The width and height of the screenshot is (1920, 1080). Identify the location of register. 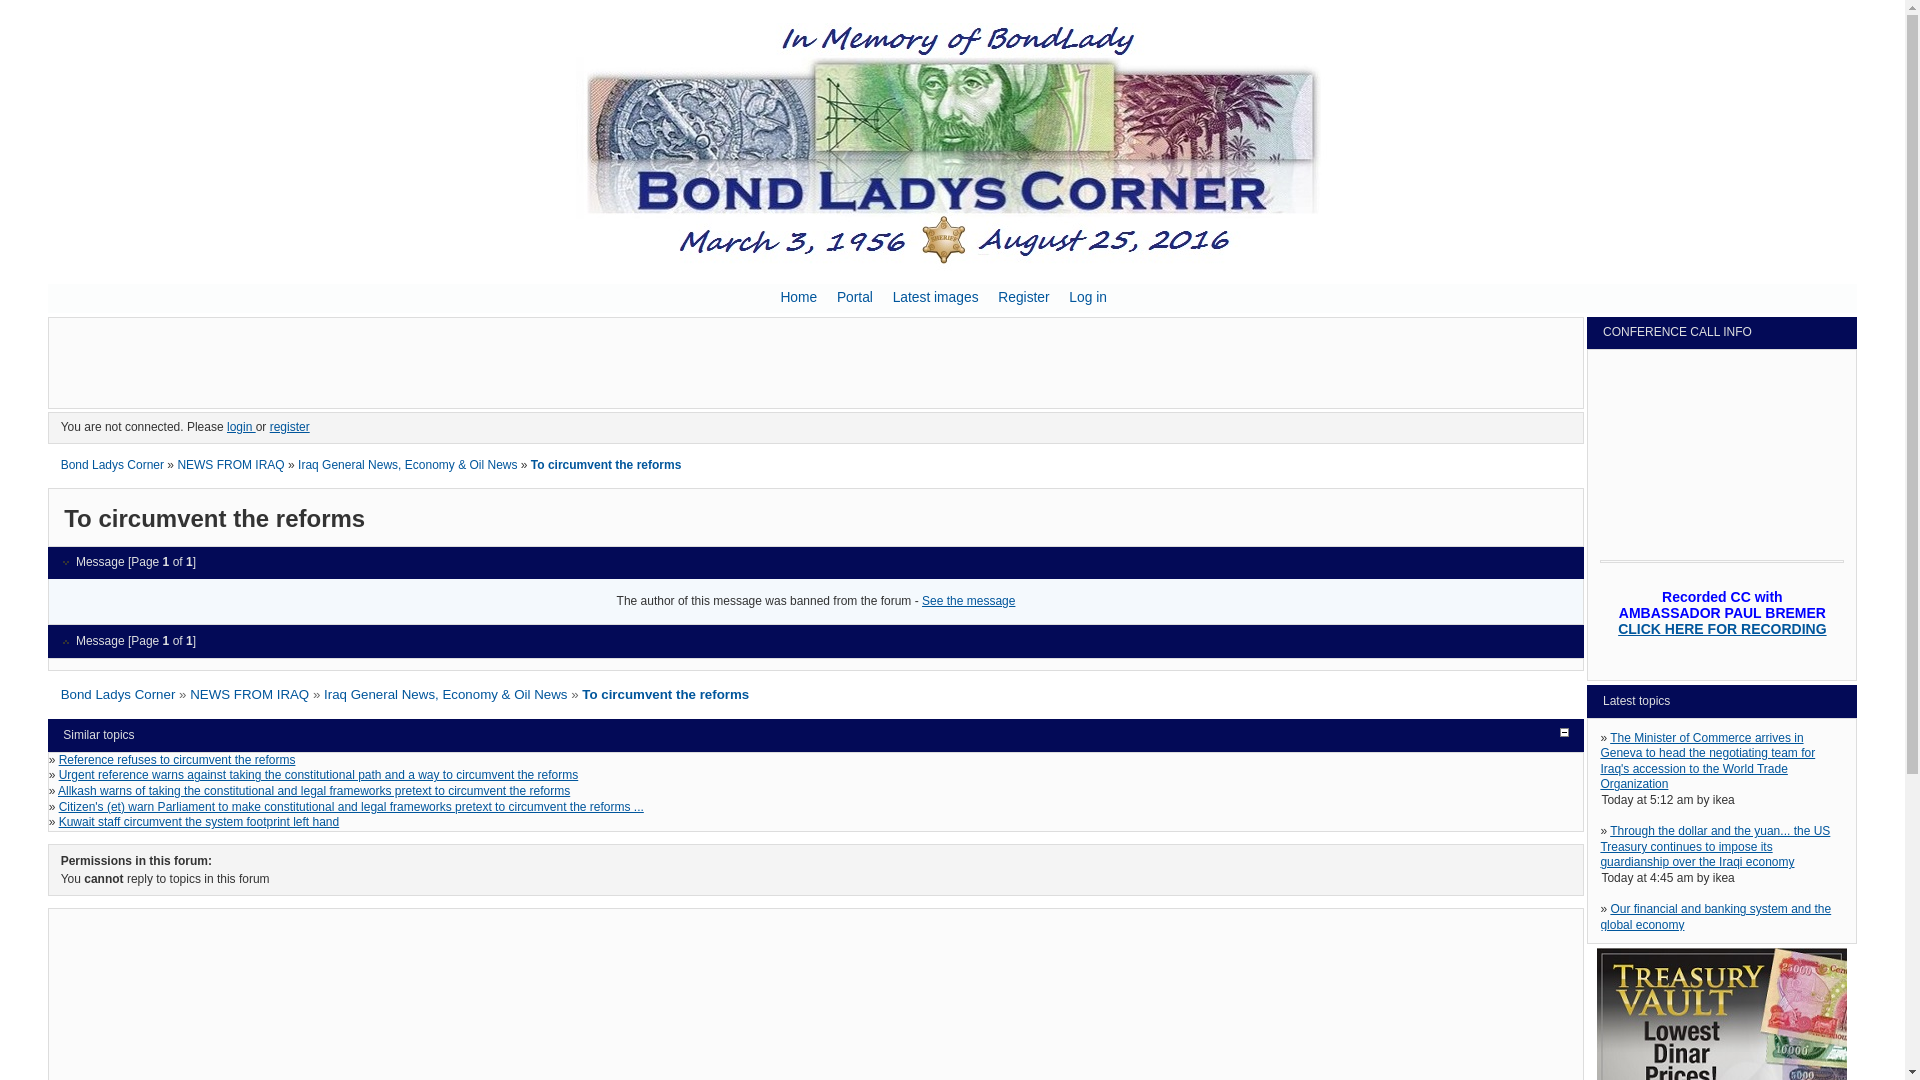
(290, 427).